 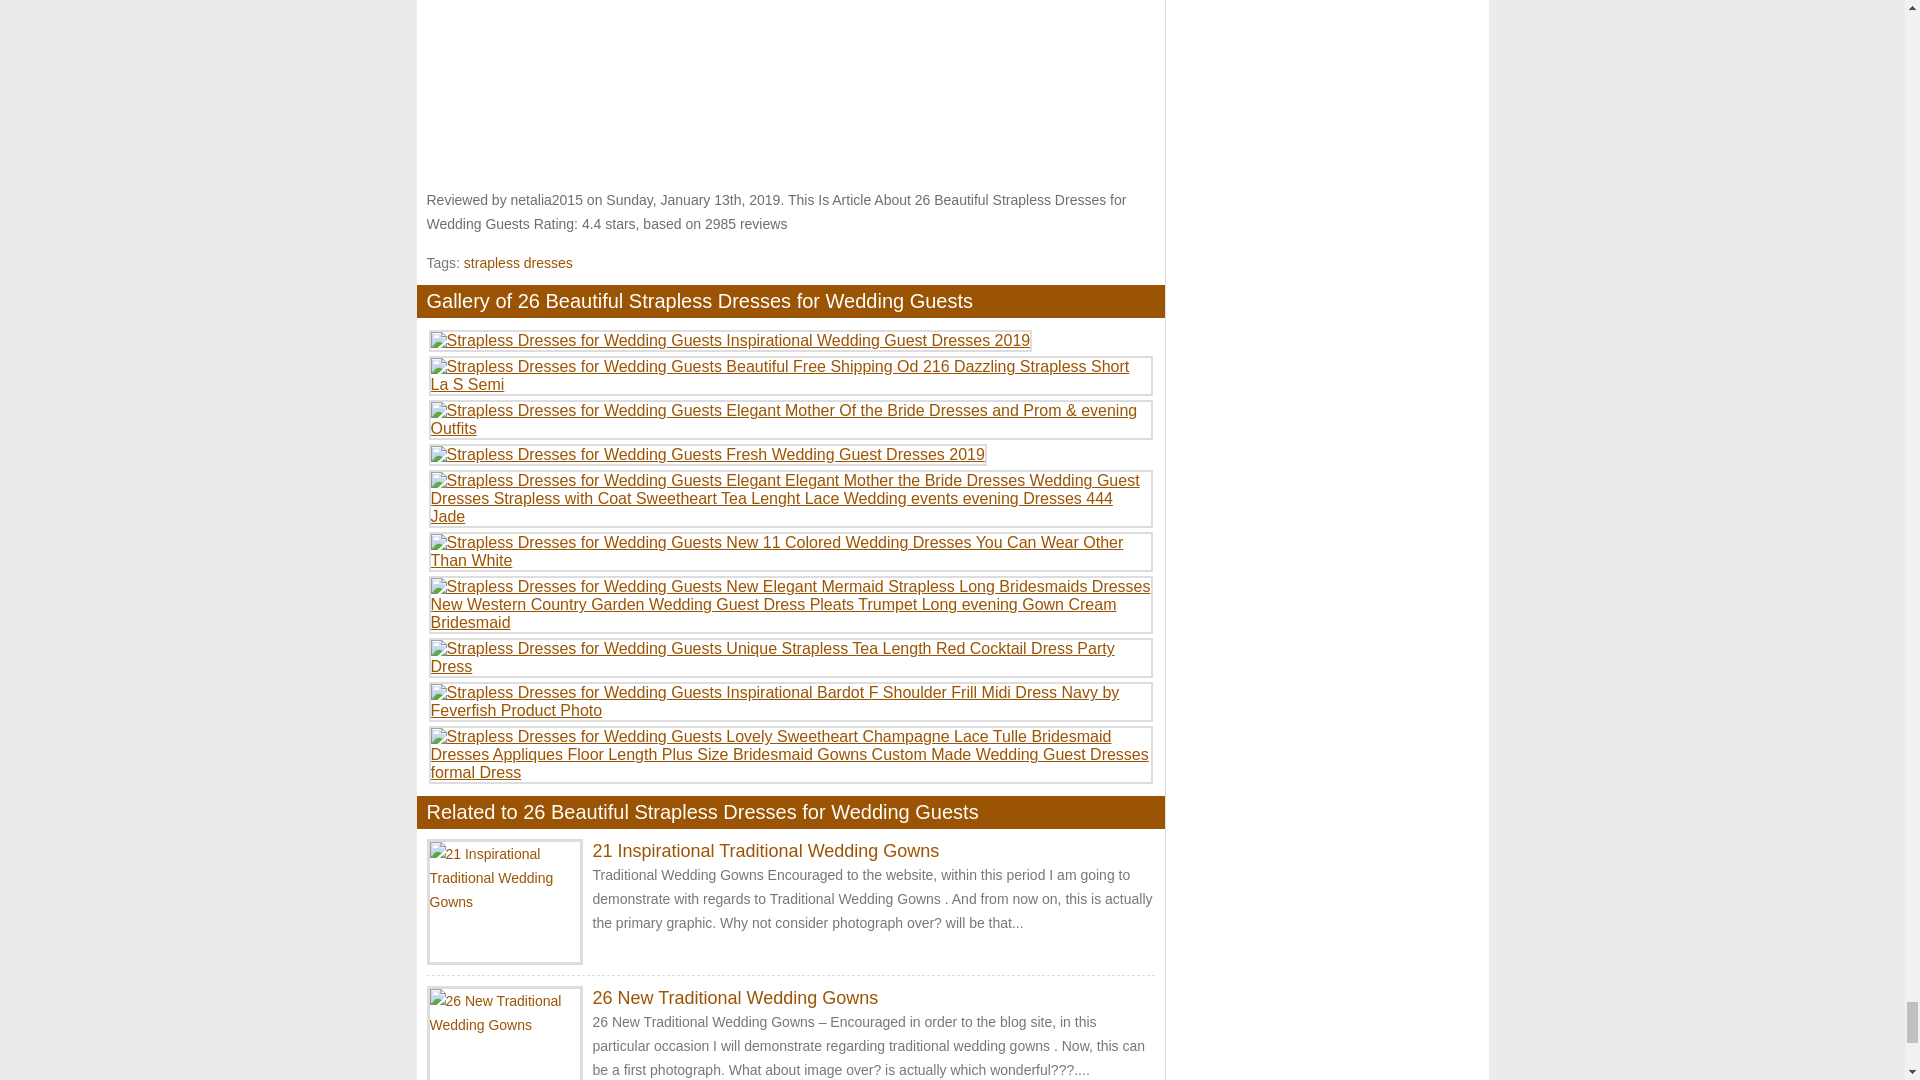 I want to click on 26 New Traditional Wedding Gowns, so click(x=734, y=998).